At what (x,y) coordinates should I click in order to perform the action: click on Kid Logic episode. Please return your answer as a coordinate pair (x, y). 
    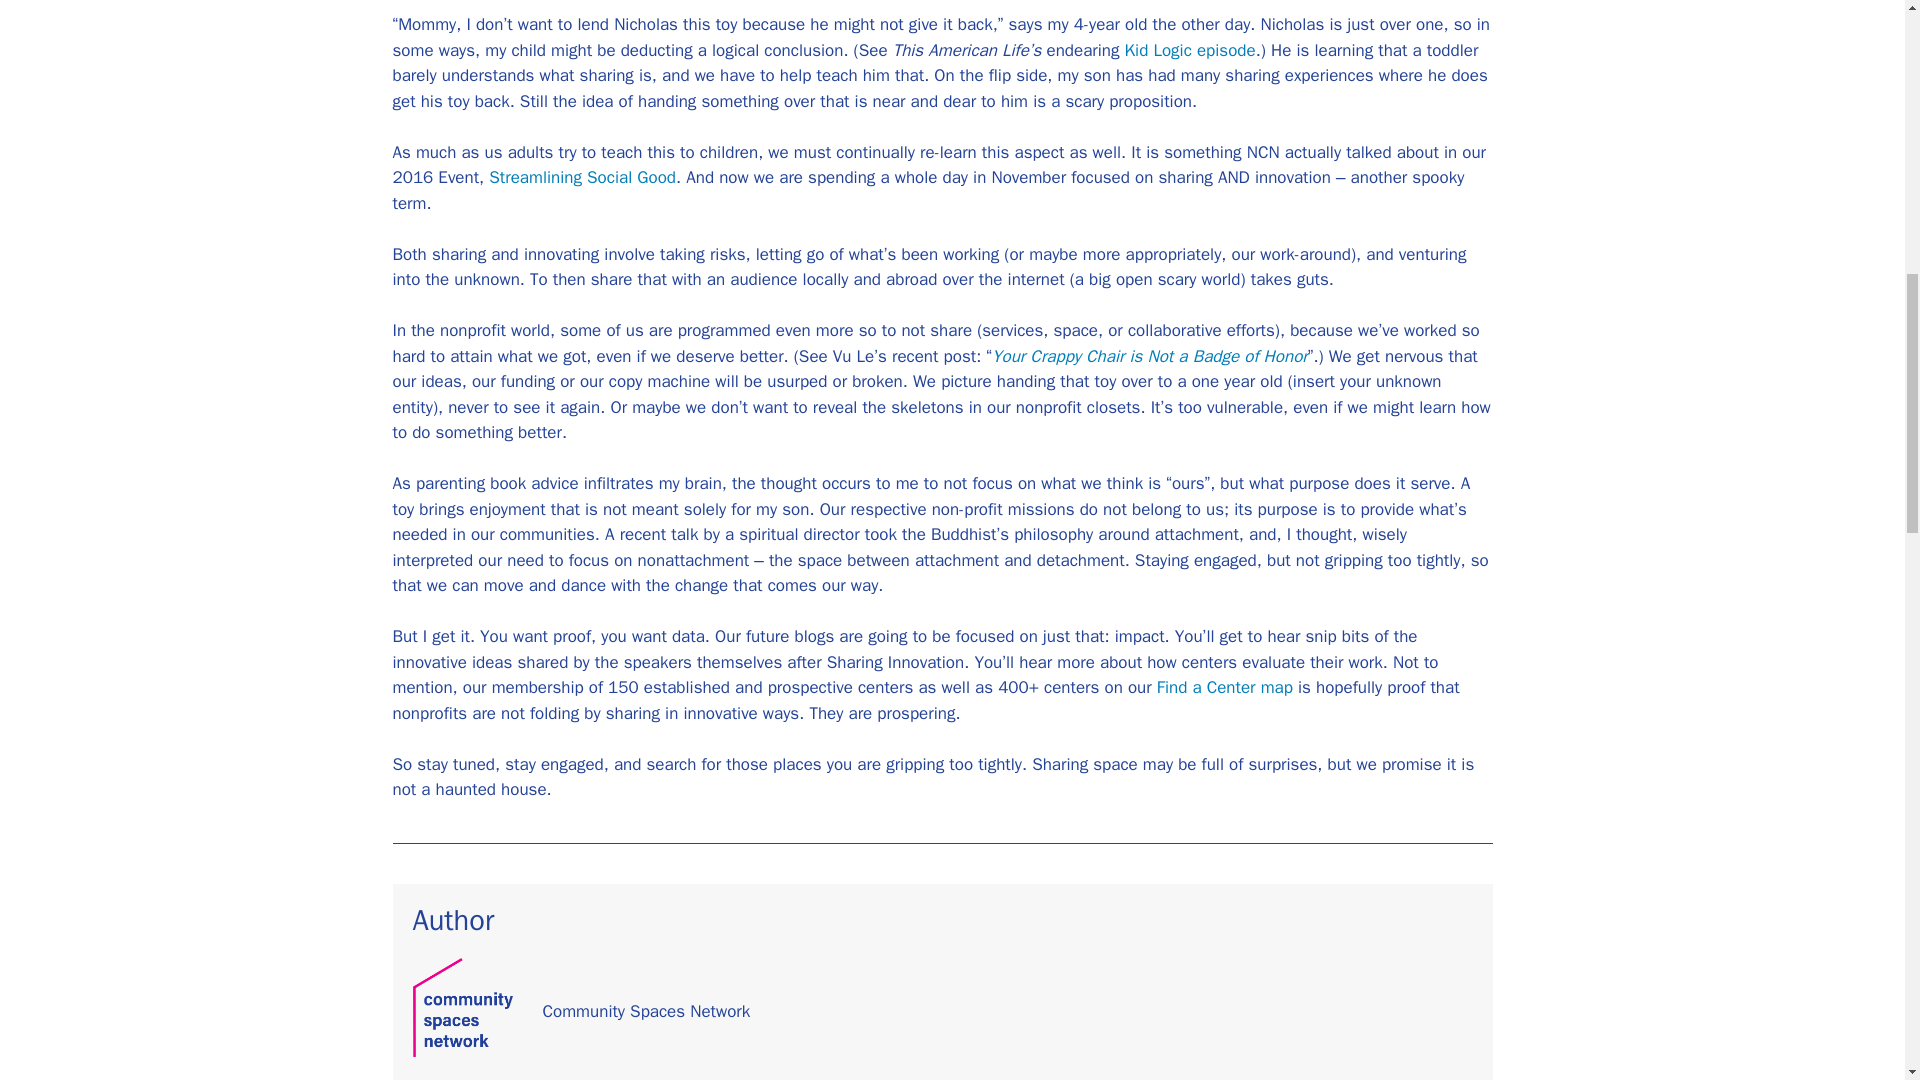
    Looking at the image, I should click on (1190, 50).